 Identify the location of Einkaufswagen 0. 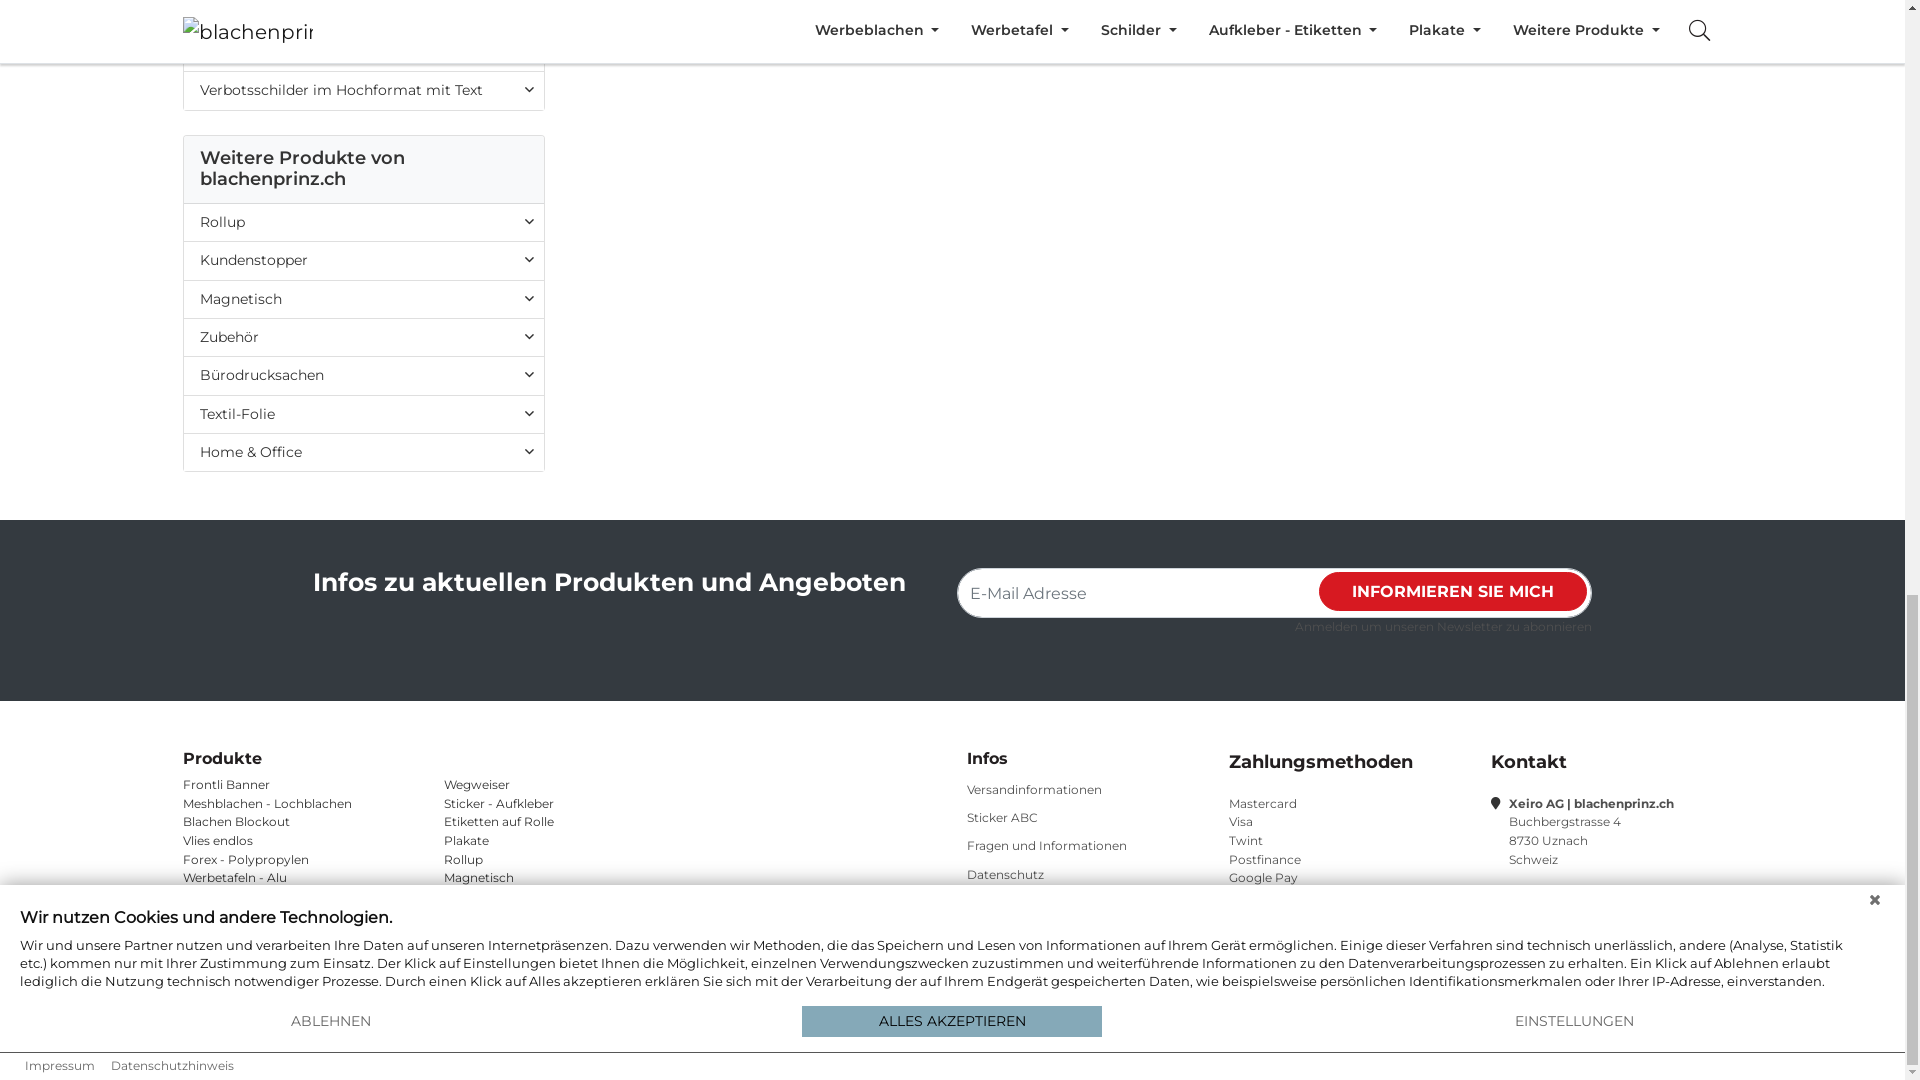
(1634, 16).